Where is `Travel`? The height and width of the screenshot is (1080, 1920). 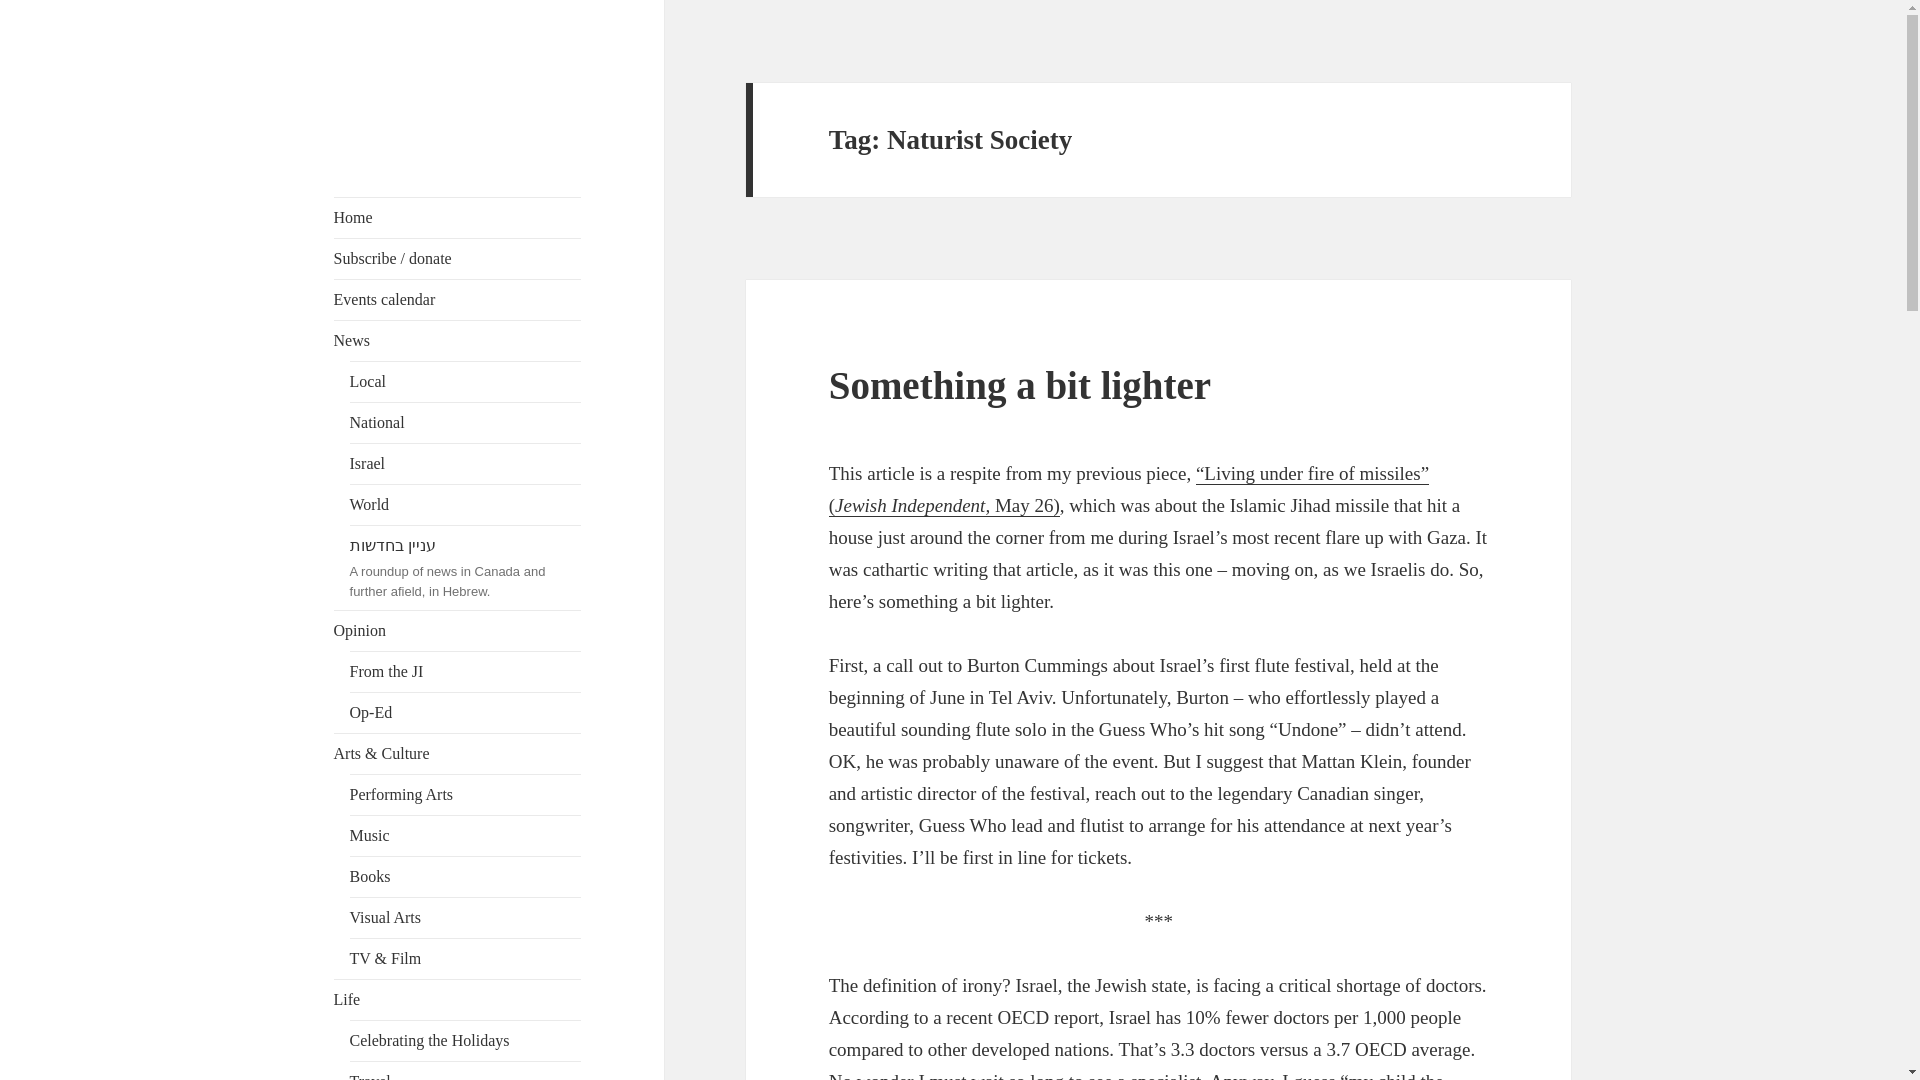 Travel is located at coordinates (465, 1070).